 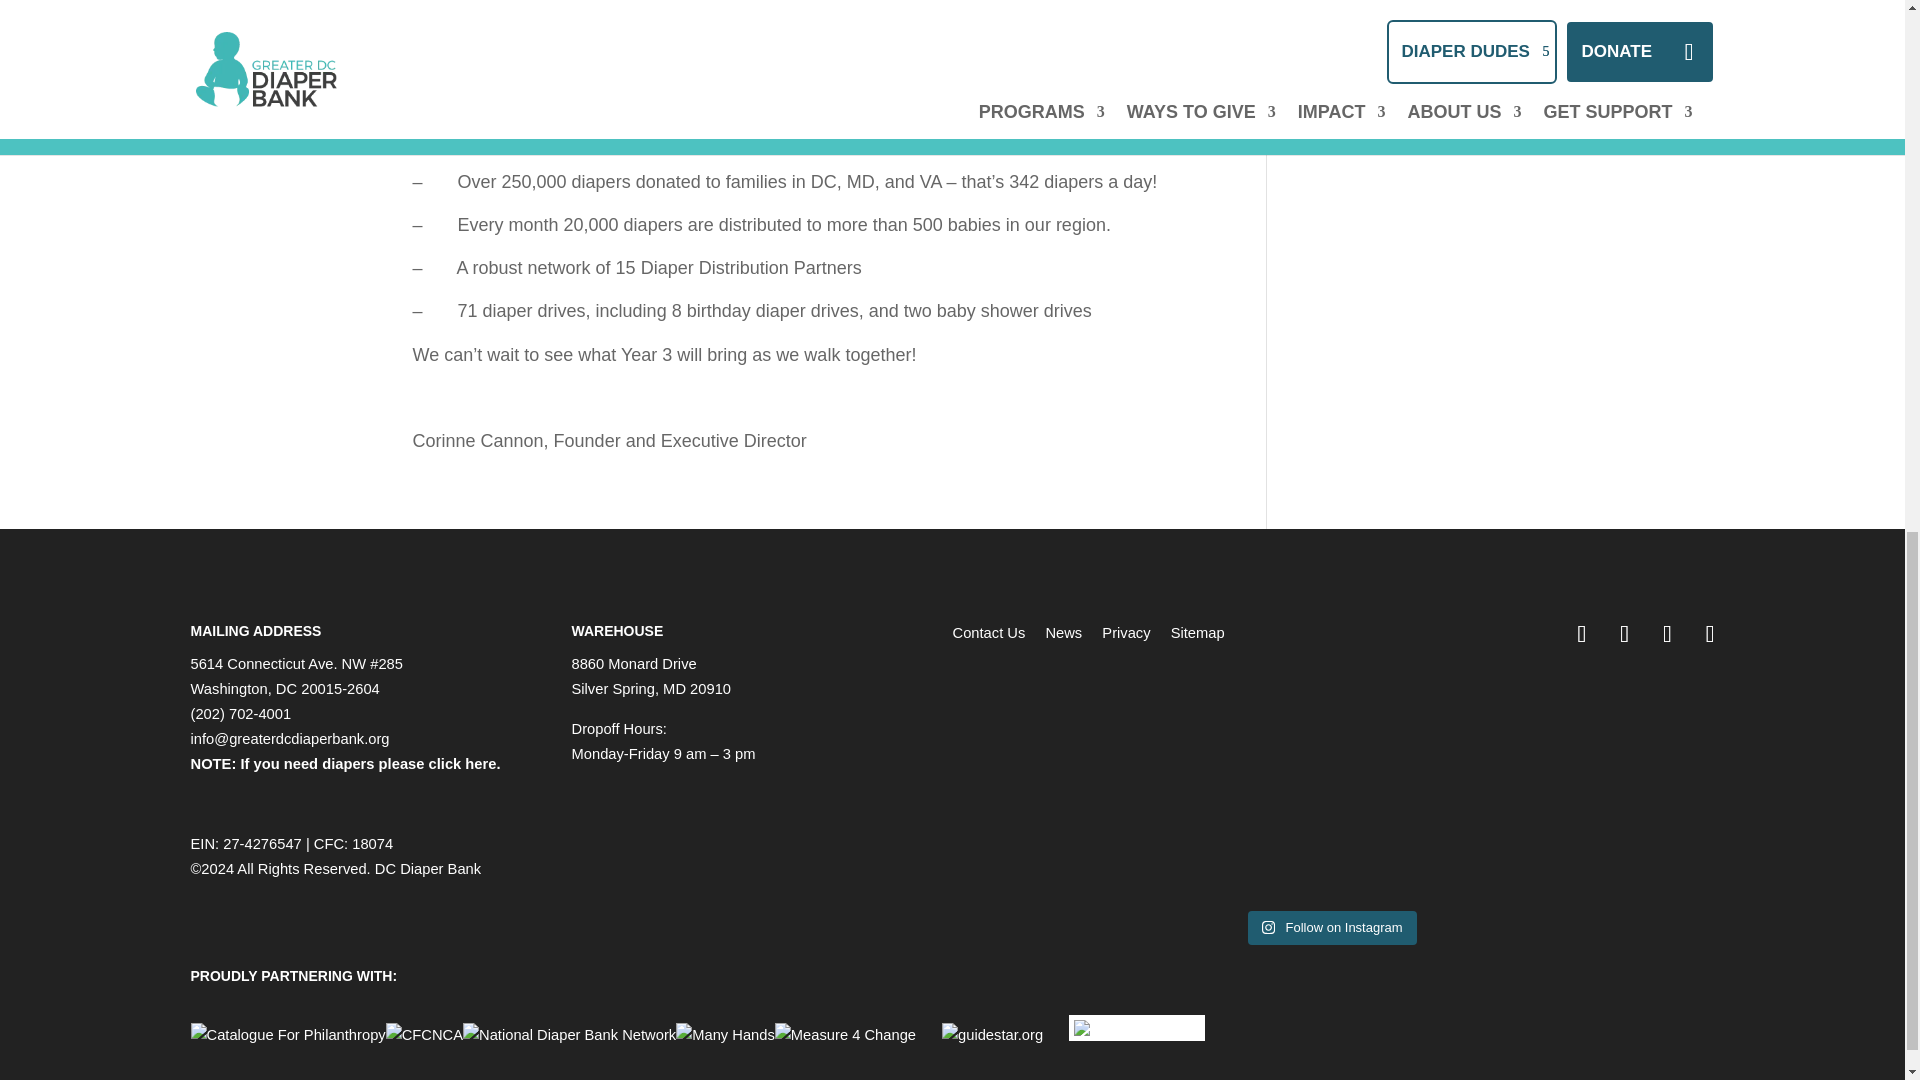 I want to click on Privacy, so click(x=1126, y=633).